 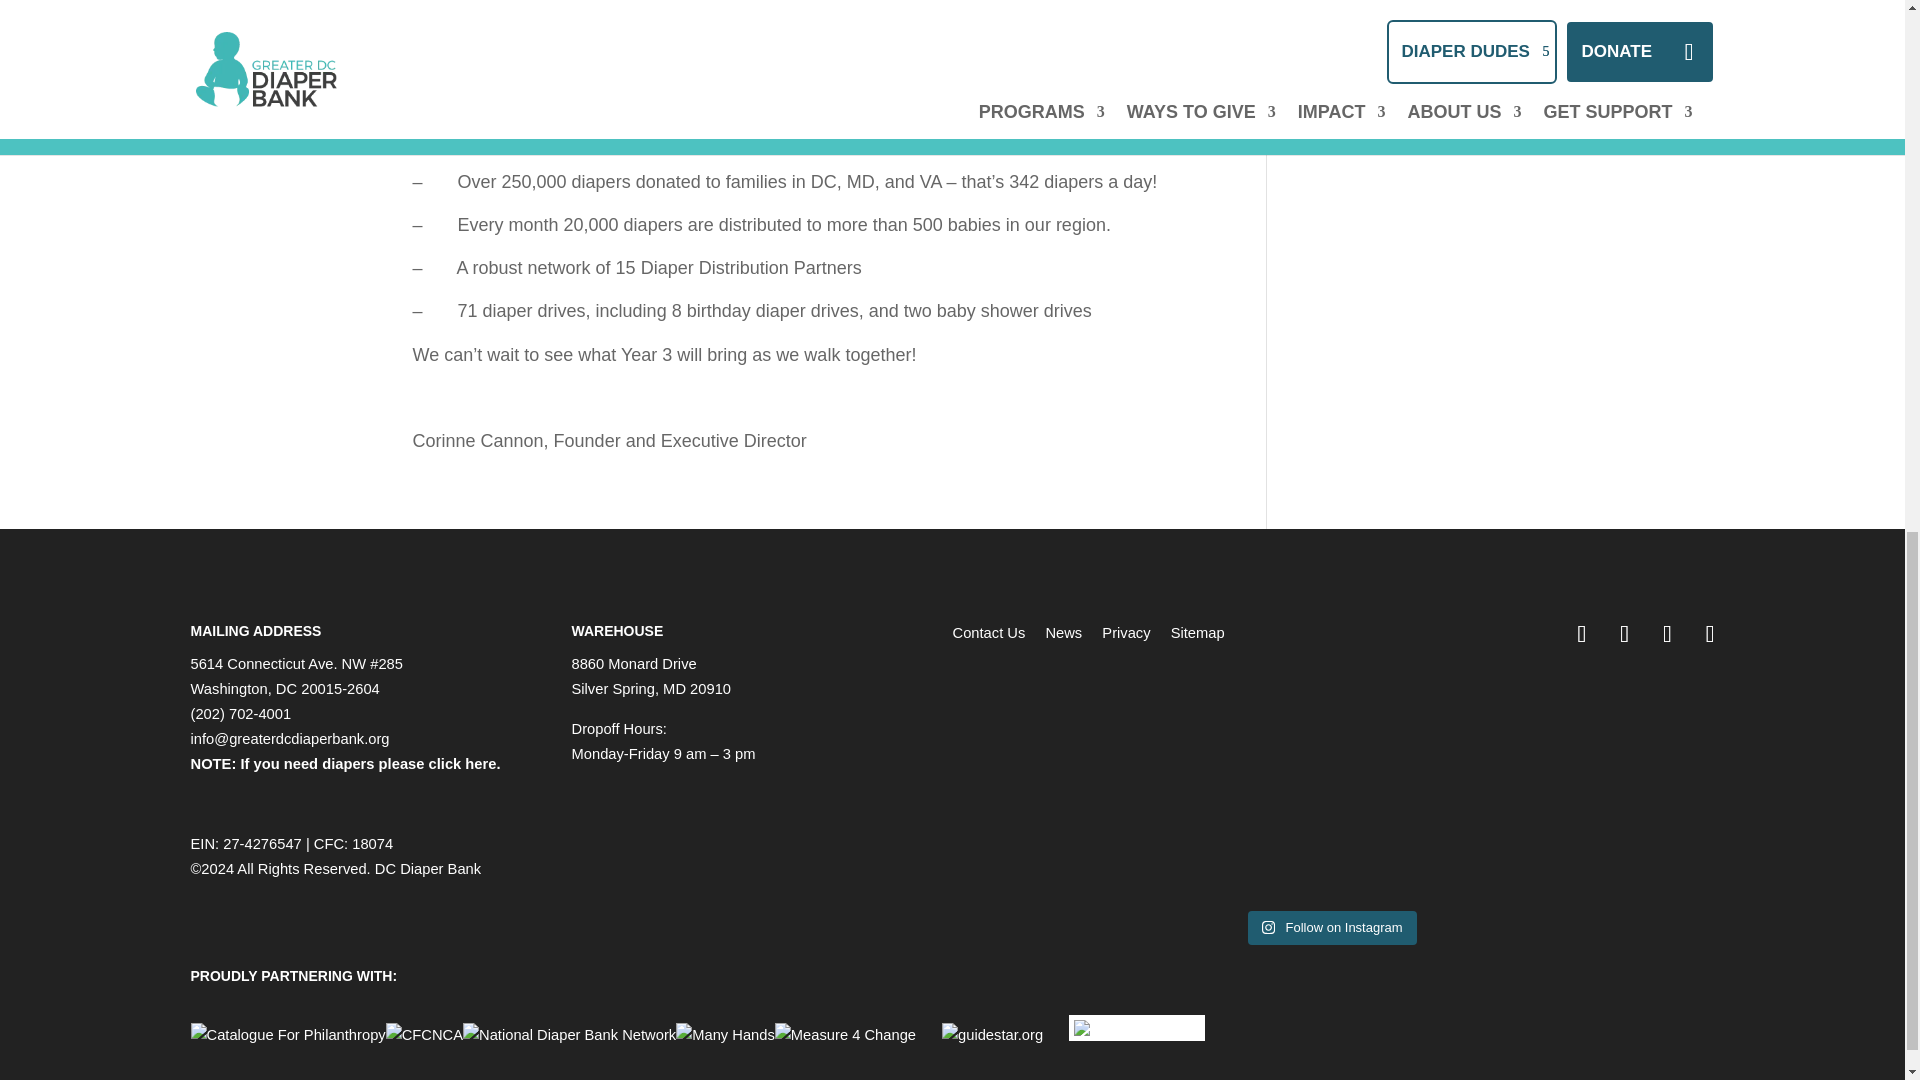 I want to click on Privacy, so click(x=1126, y=633).